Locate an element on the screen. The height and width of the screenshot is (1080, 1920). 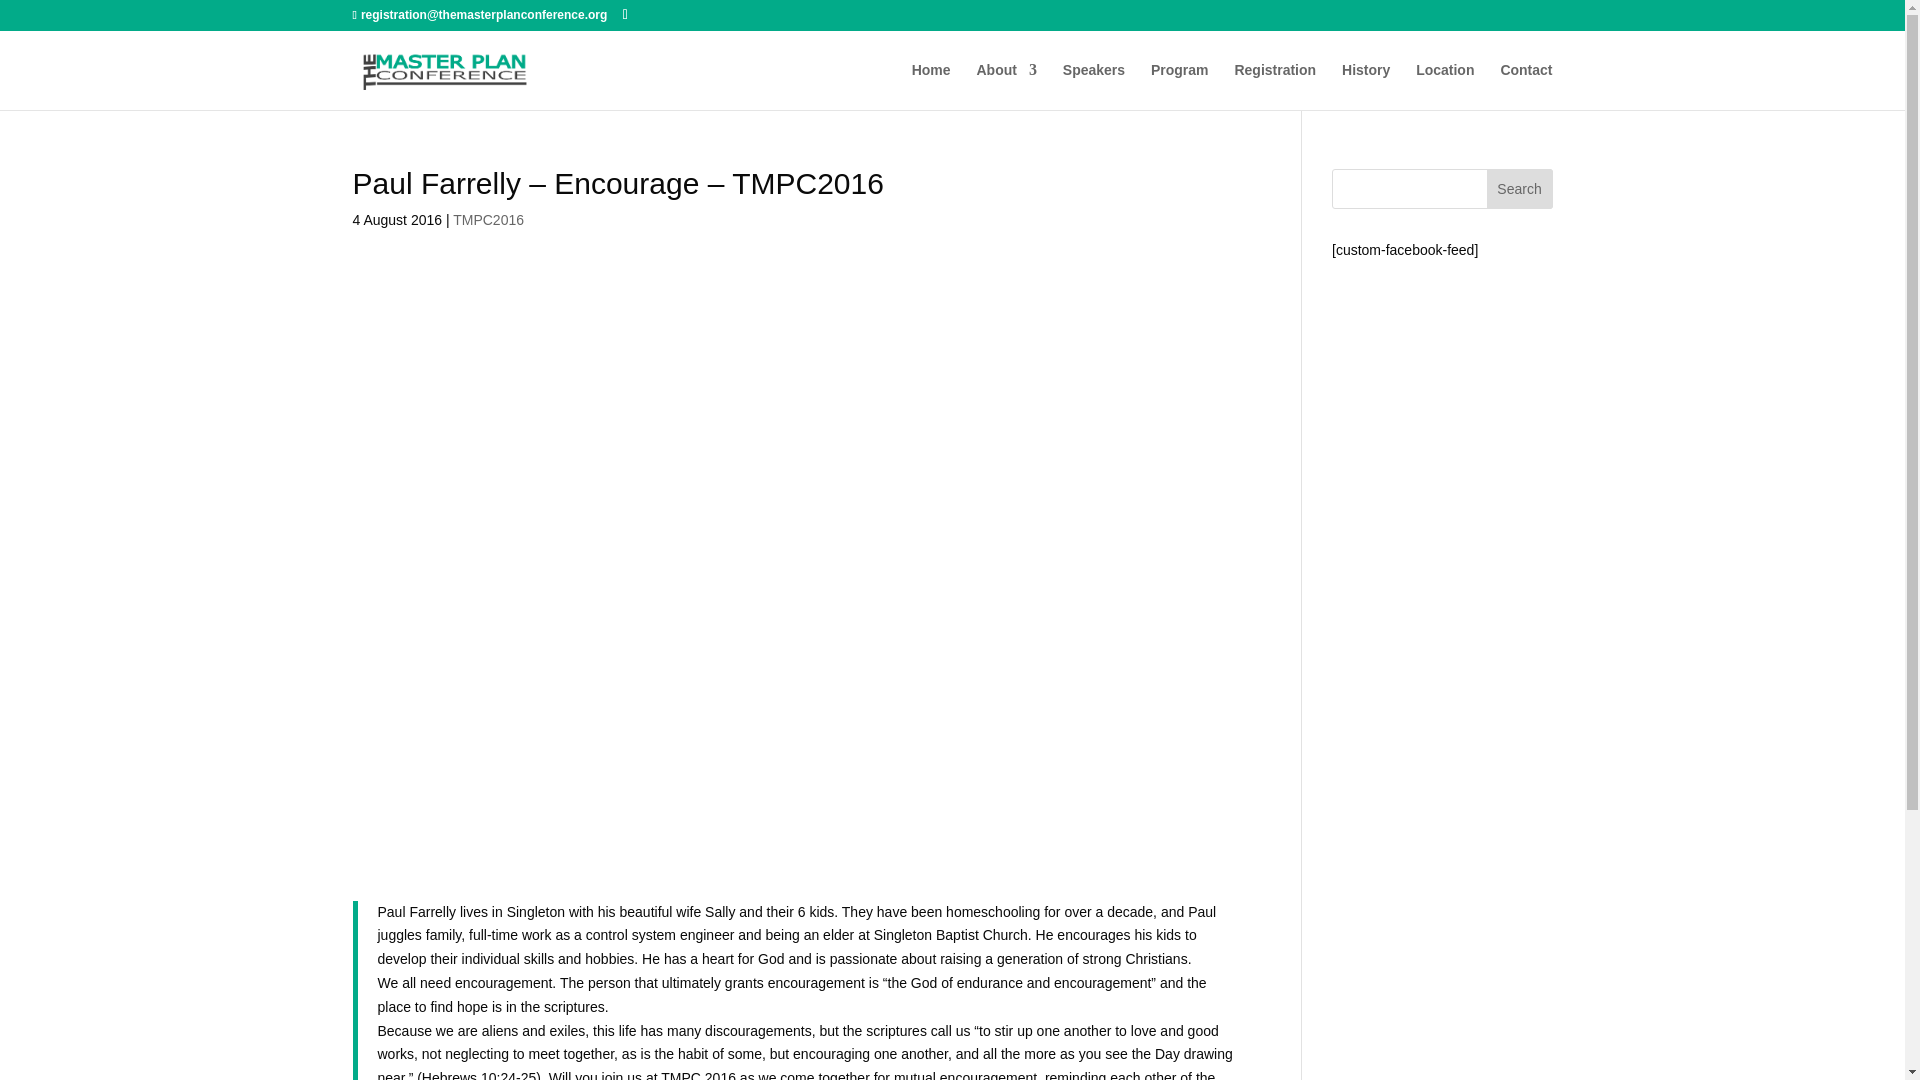
Registration is located at coordinates (1274, 86).